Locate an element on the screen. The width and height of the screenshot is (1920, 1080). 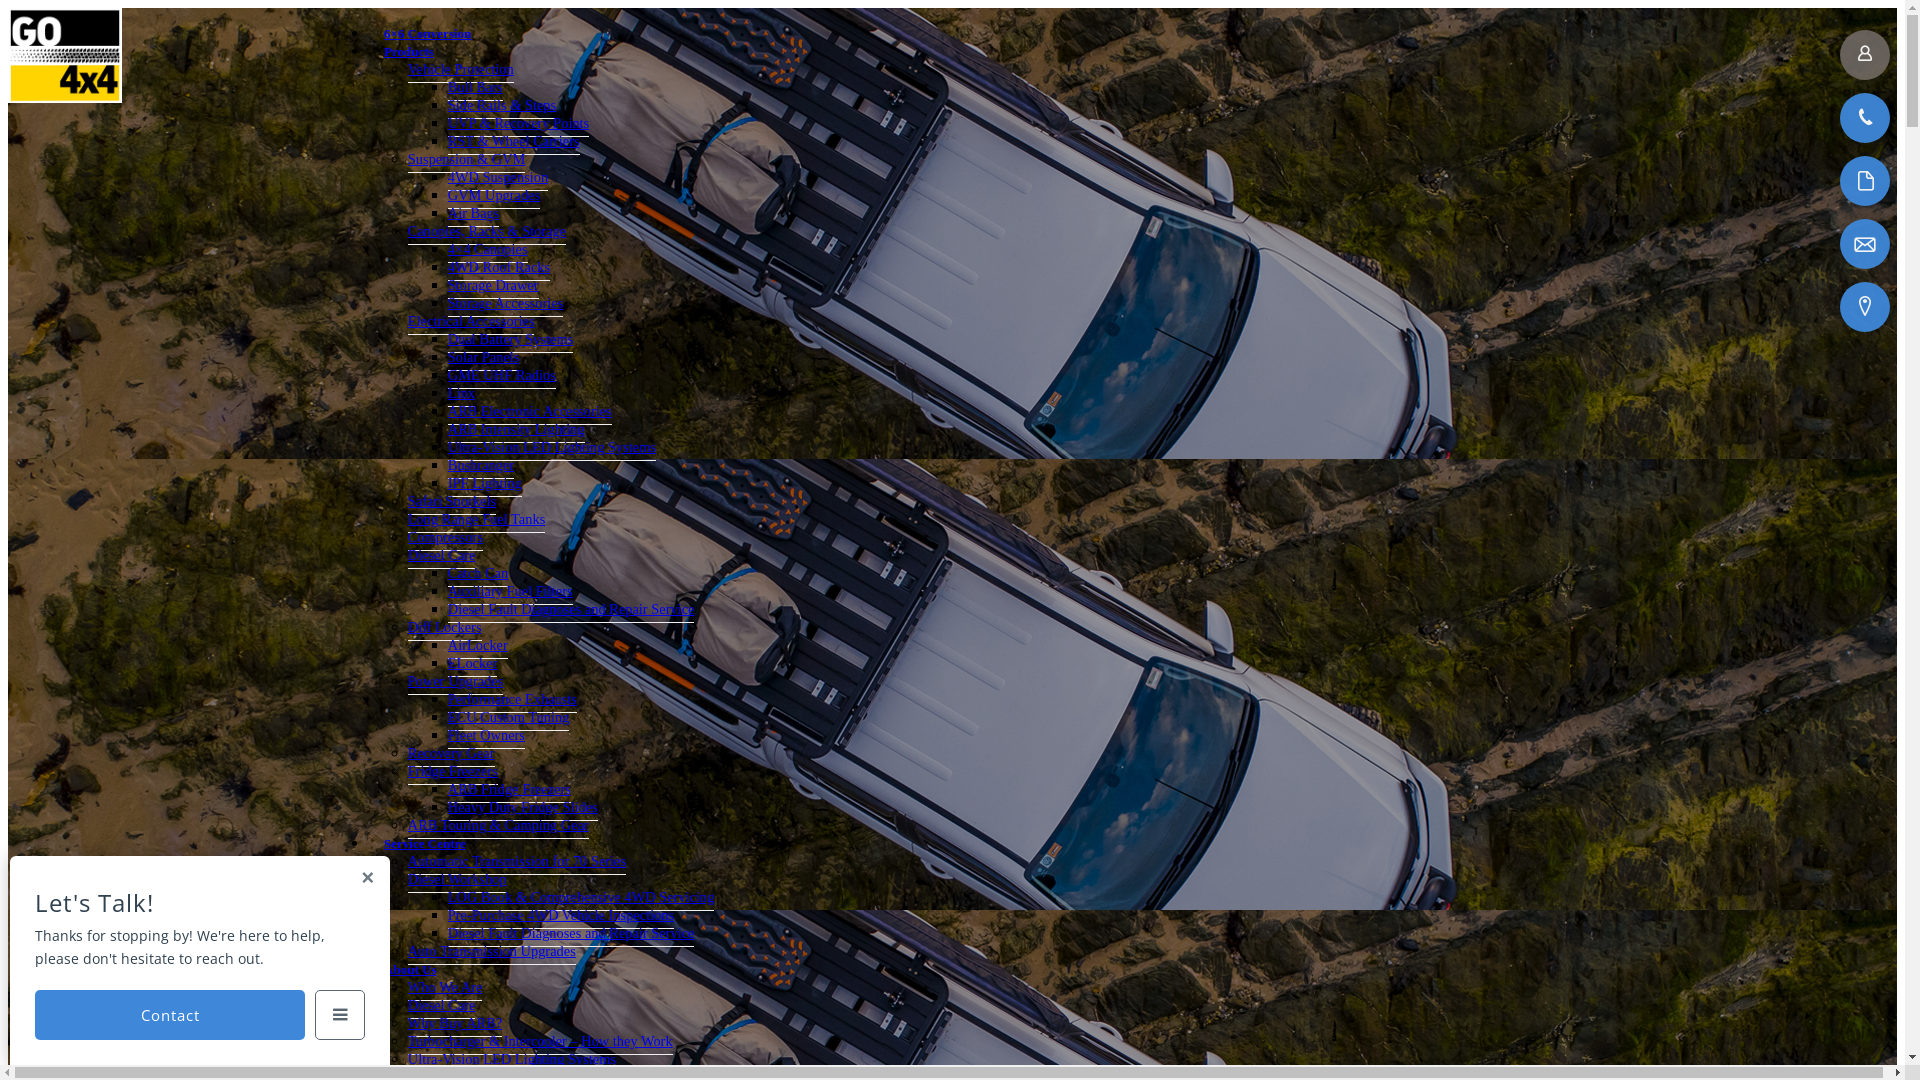
Fleet Owners is located at coordinates (486, 736).